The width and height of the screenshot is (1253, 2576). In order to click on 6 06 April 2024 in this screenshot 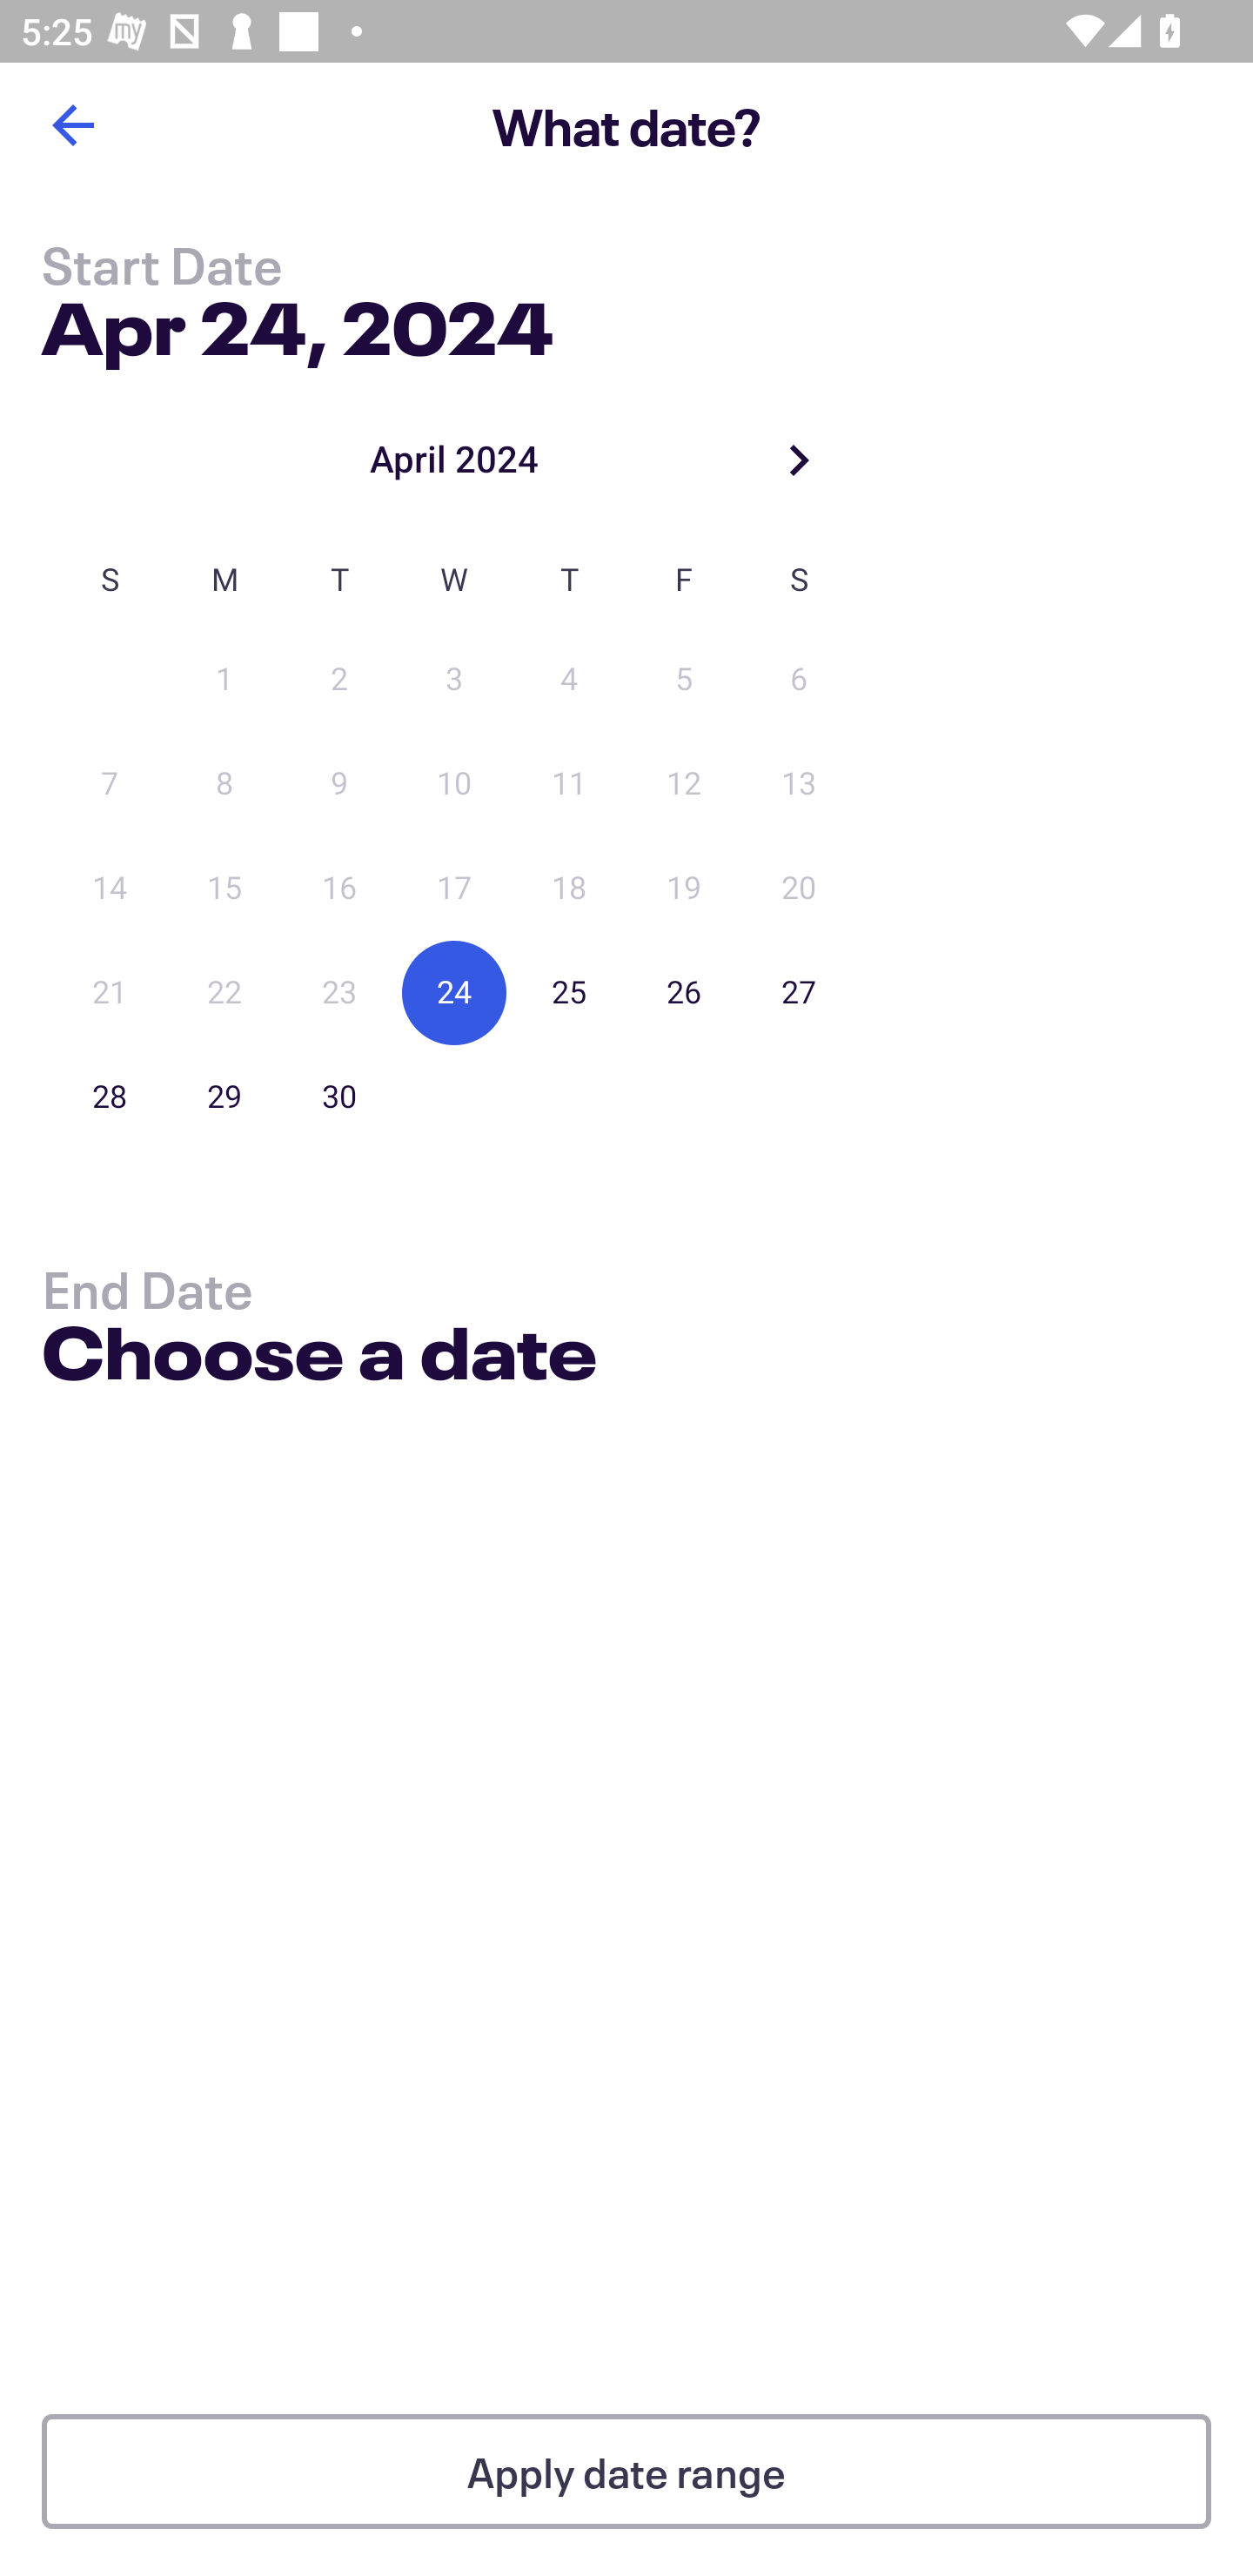, I will do `click(799, 680)`.